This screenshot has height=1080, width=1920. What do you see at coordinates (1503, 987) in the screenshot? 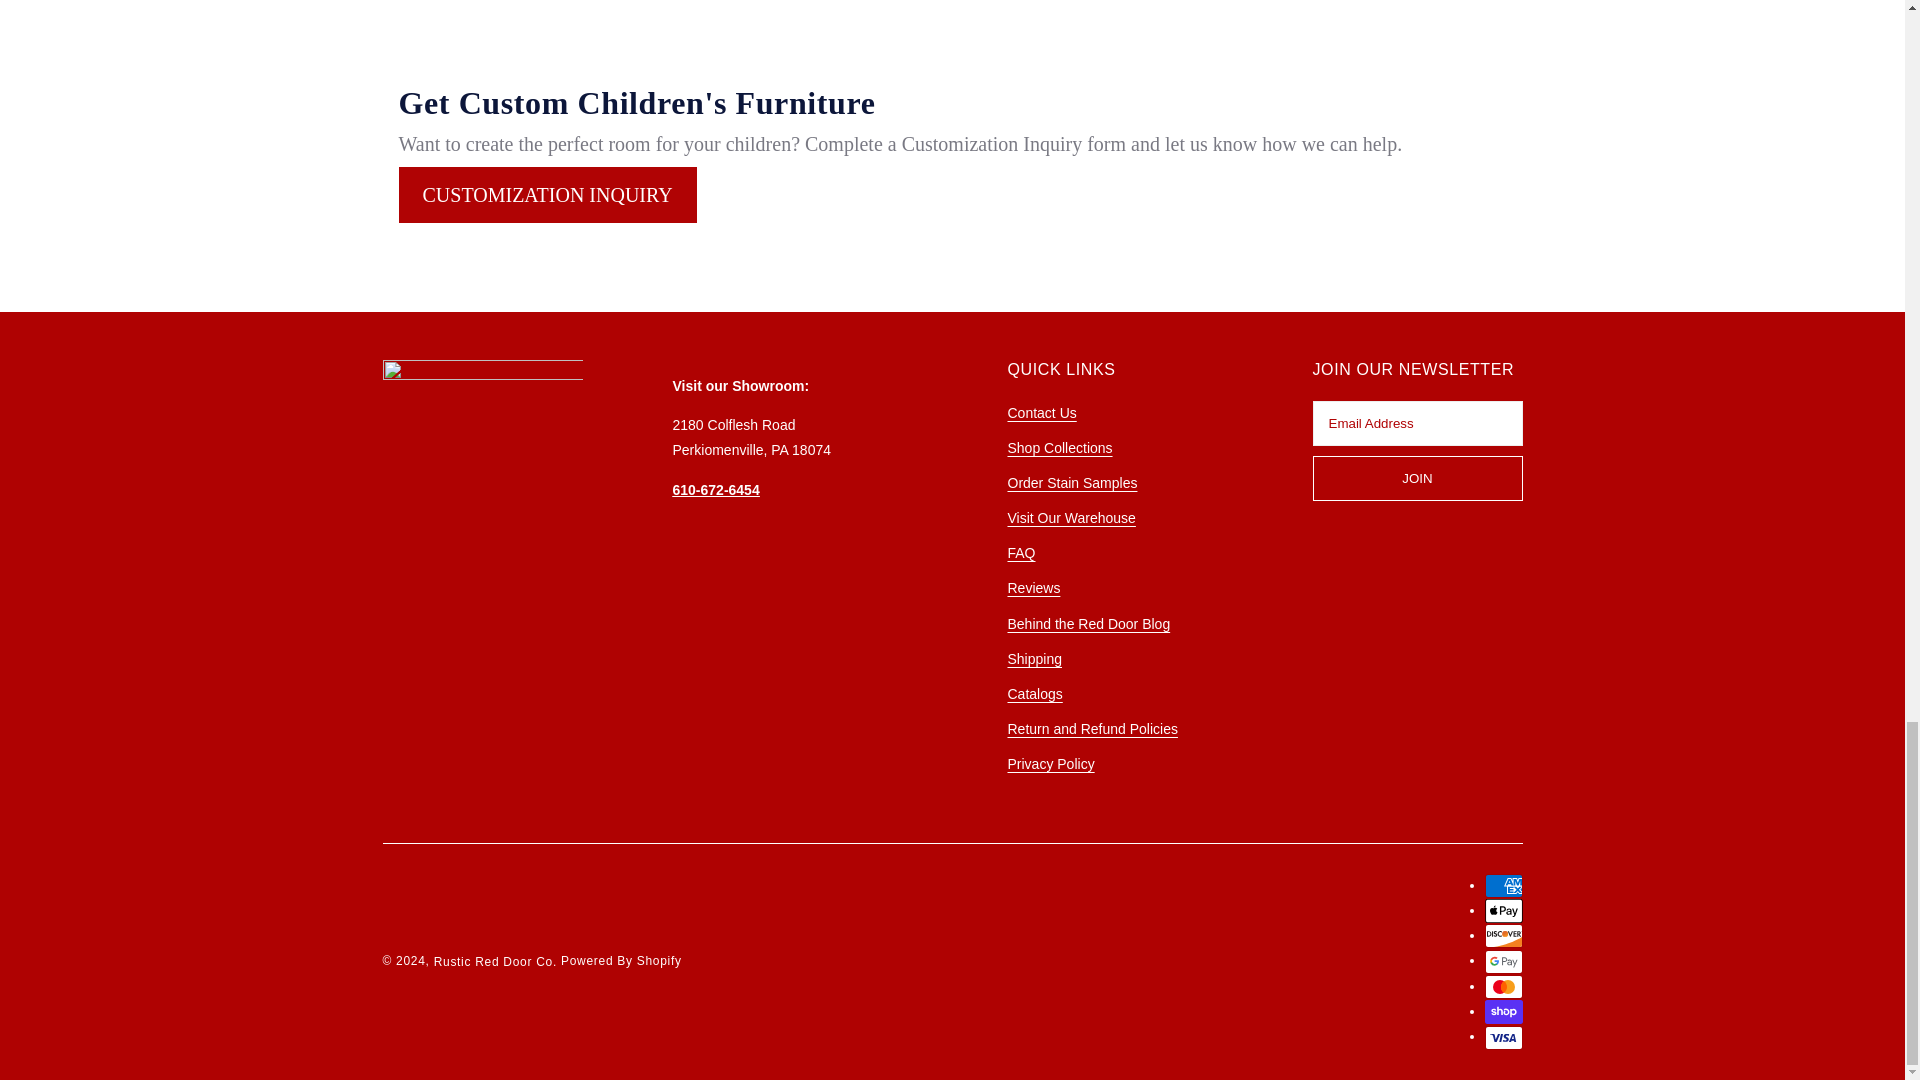
I see `Mastercard` at bounding box center [1503, 987].